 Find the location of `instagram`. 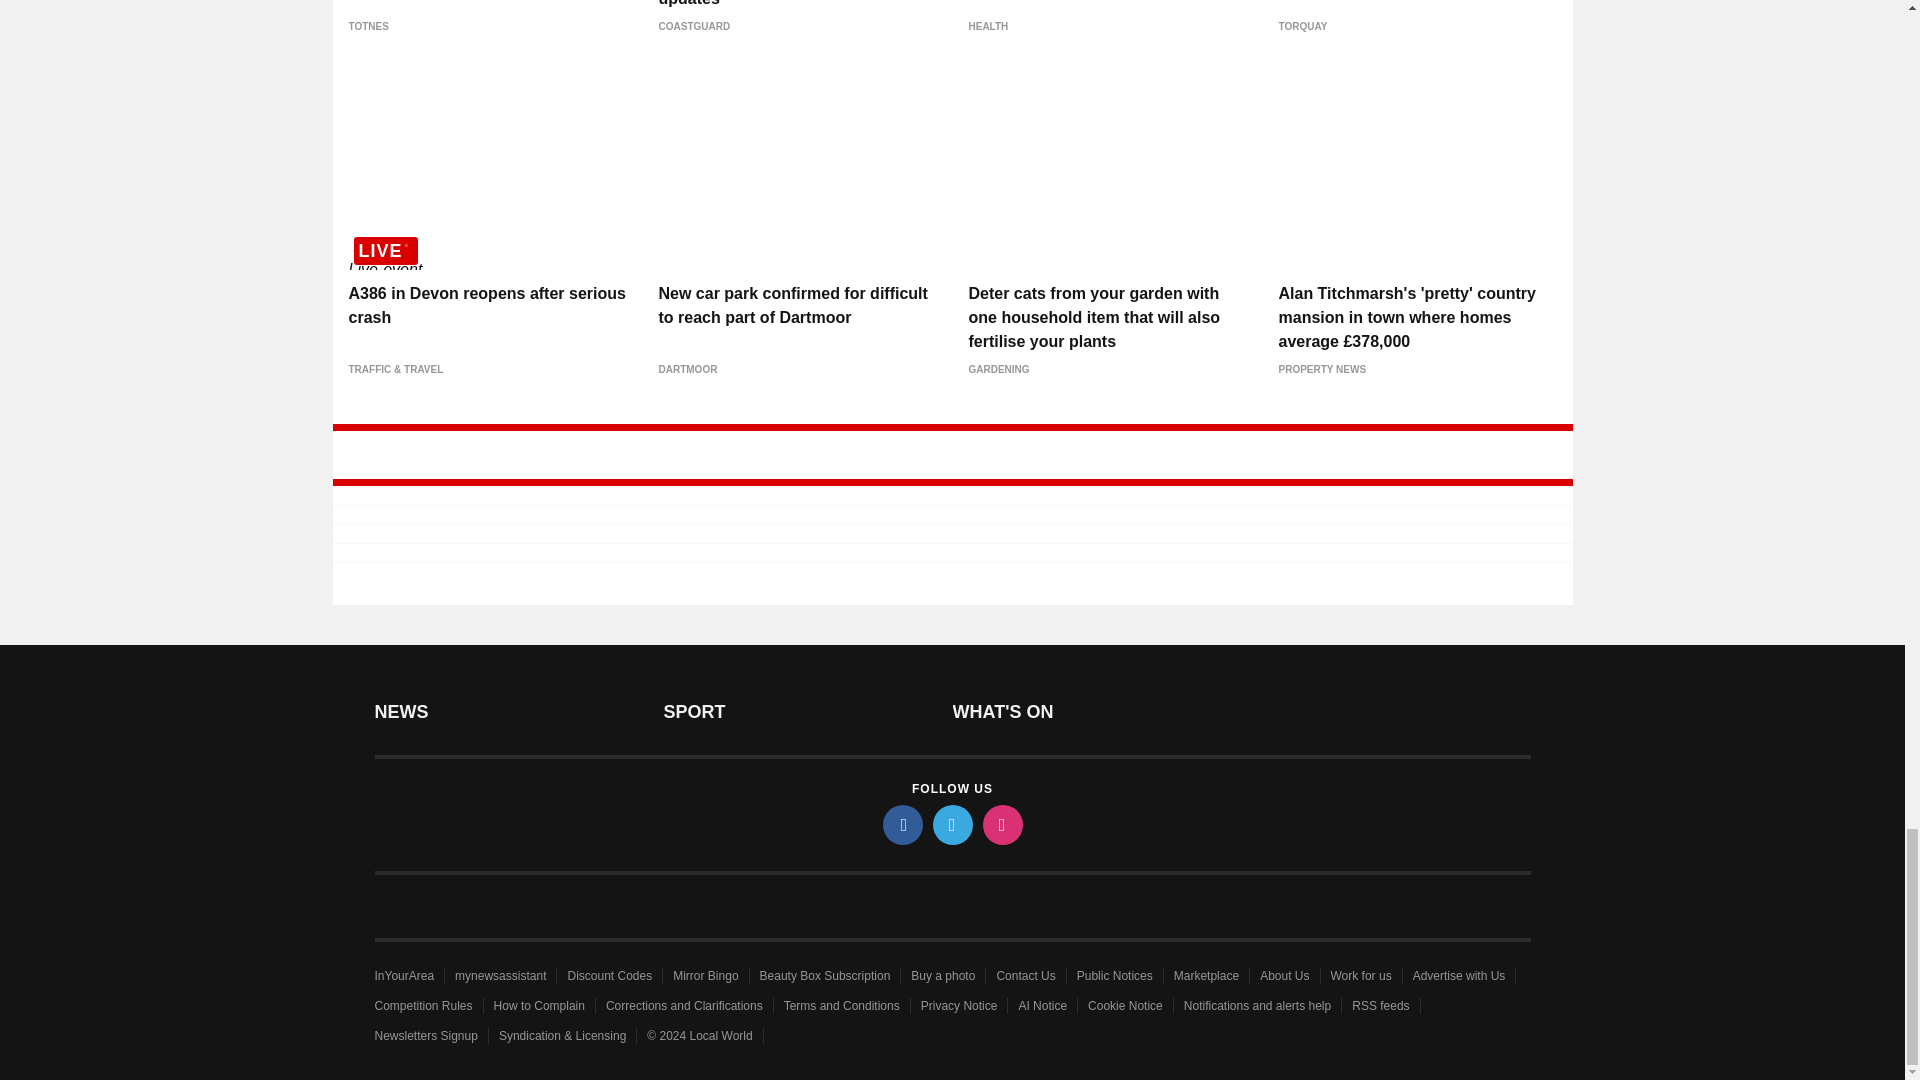

instagram is located at coordinates (1001, 824).